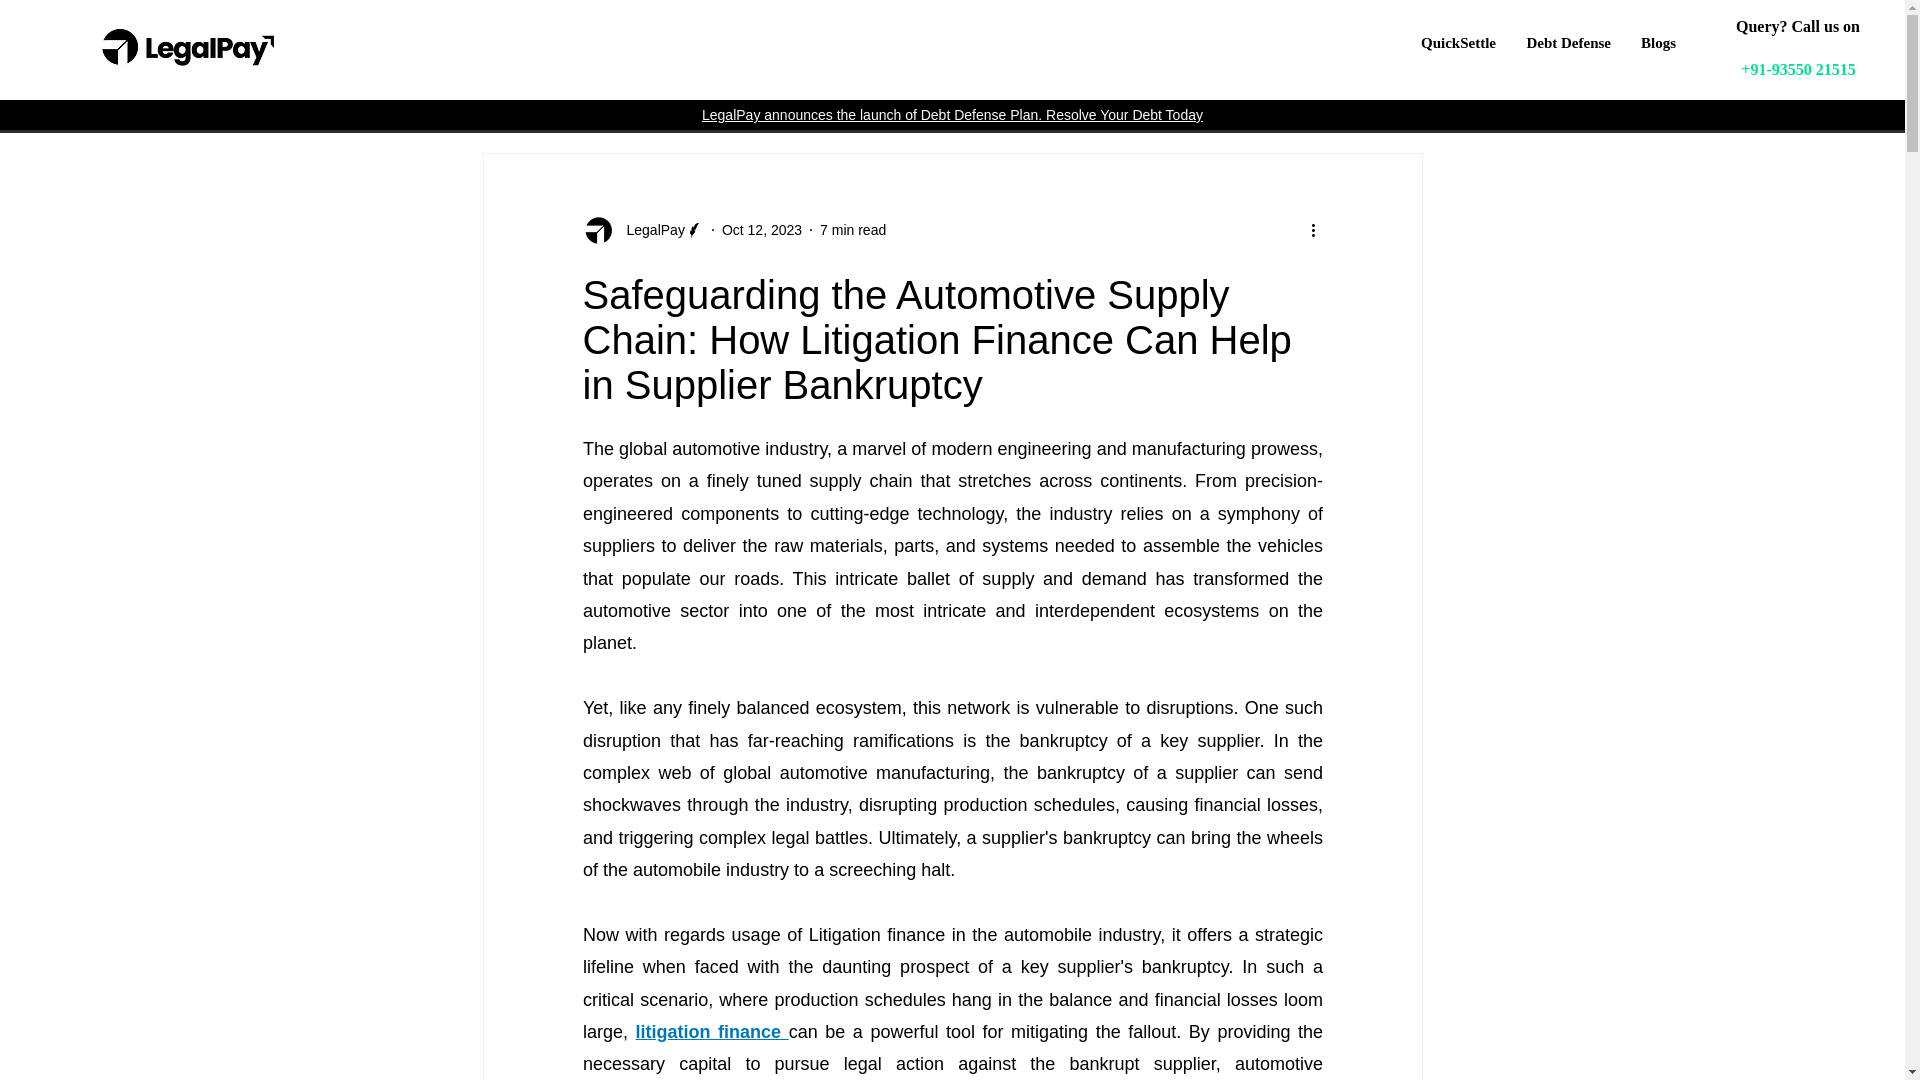  What do you see at coordinates (642, 230) in the screenshot?
I see `LegalPay` at bounding box center [642, 230].